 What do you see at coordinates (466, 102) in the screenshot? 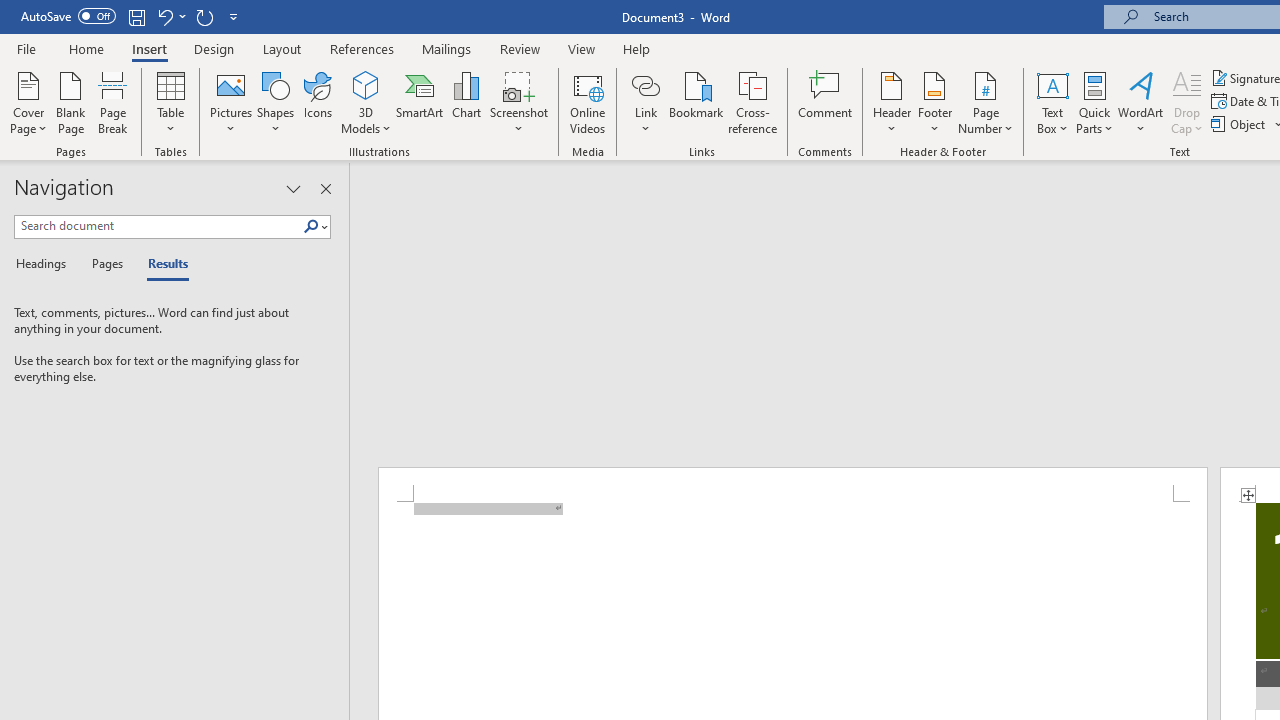
I see `Chart...` at bounding box center [466, 102].